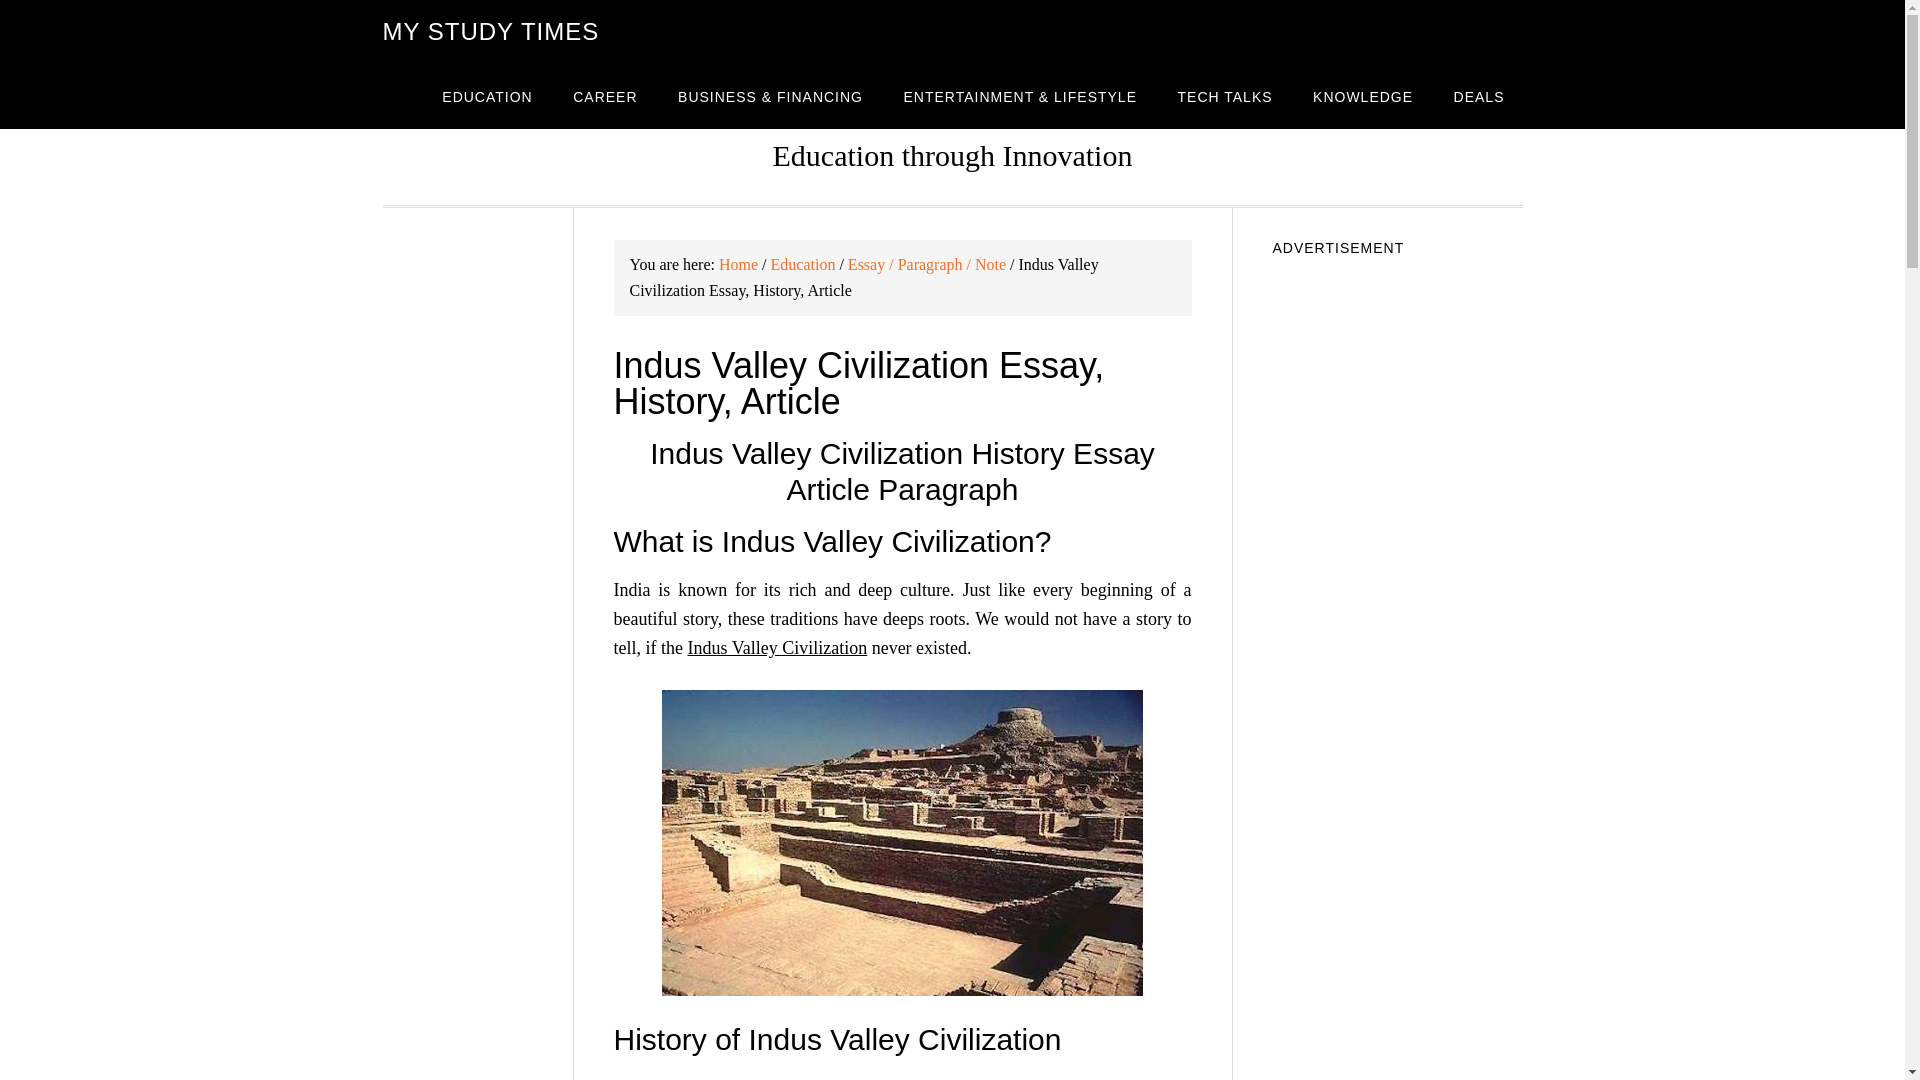  What do you see at coordinates (1224, 96) in the screenshot?
I see `TECH TALKS` at bounding box center [1224, 96].